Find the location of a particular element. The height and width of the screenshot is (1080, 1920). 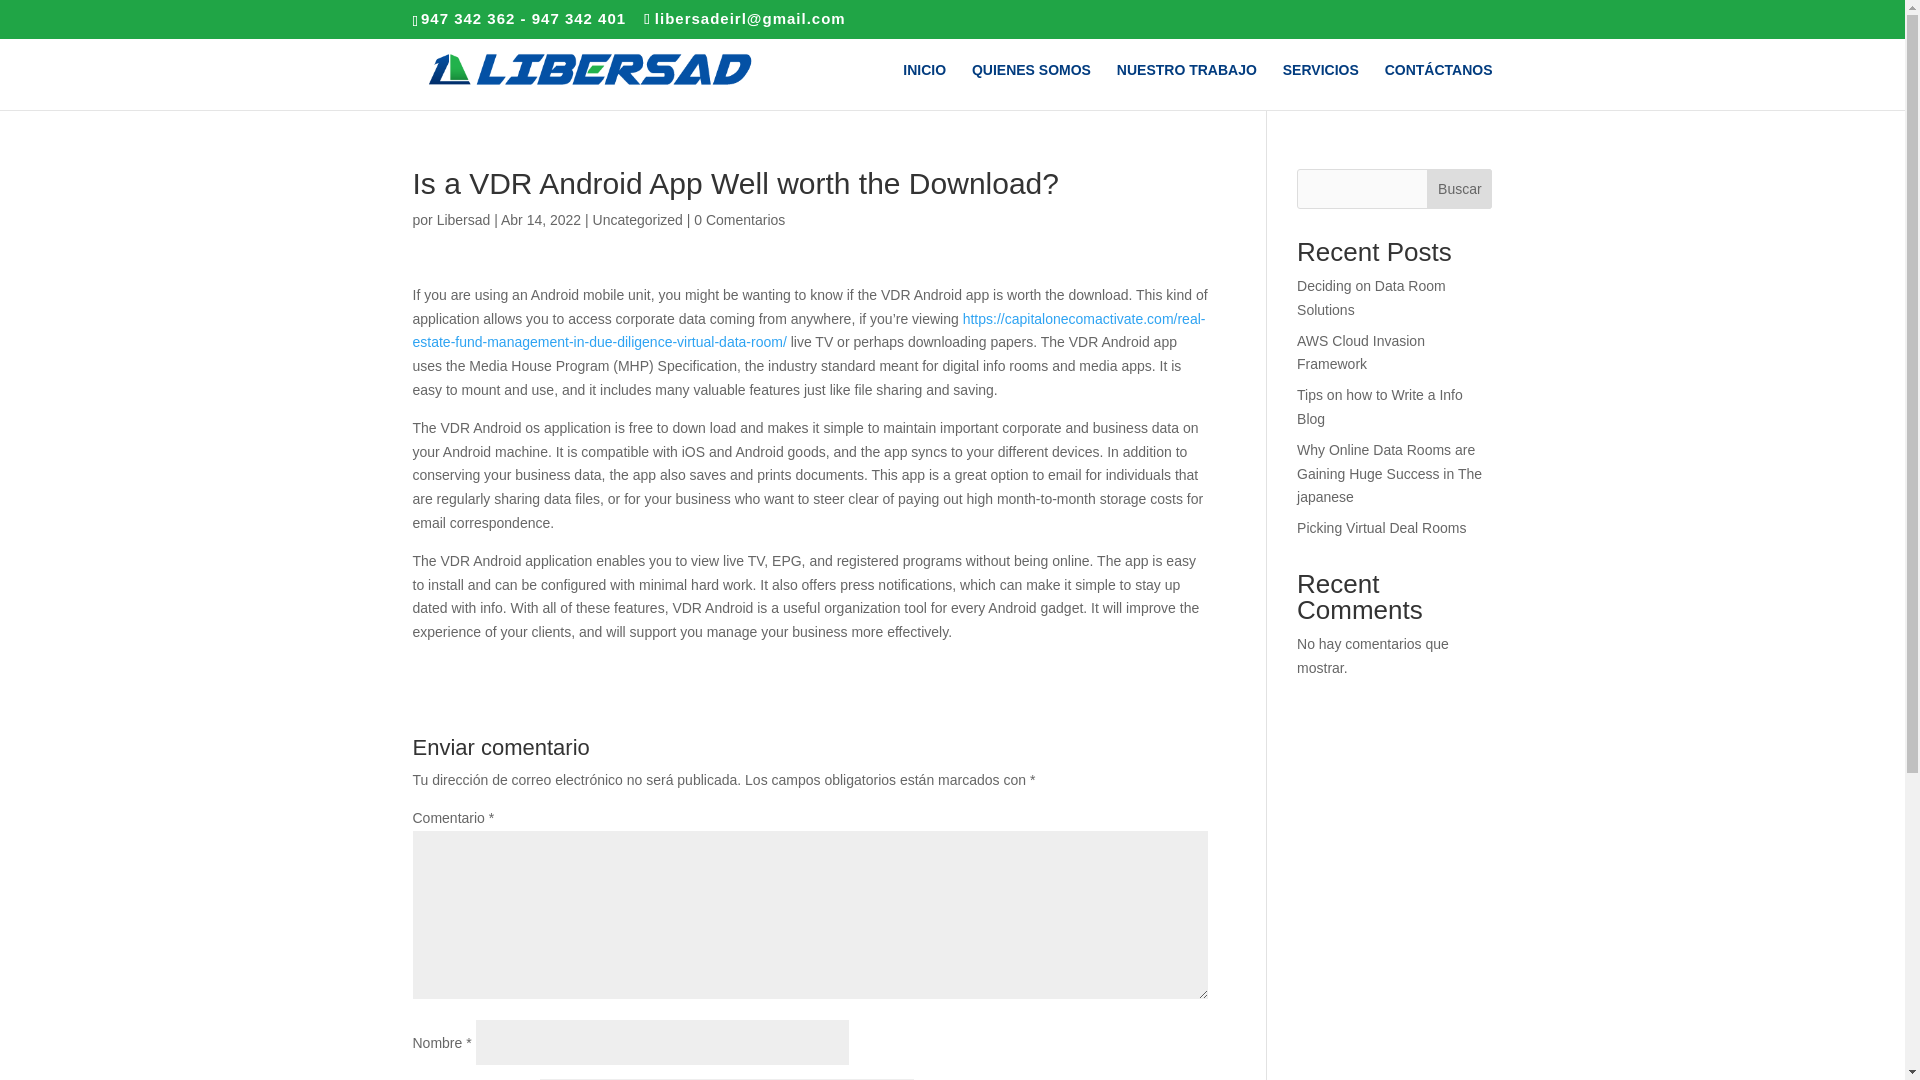

QUIENES SOMOS is located at coordinates (1030, 86).